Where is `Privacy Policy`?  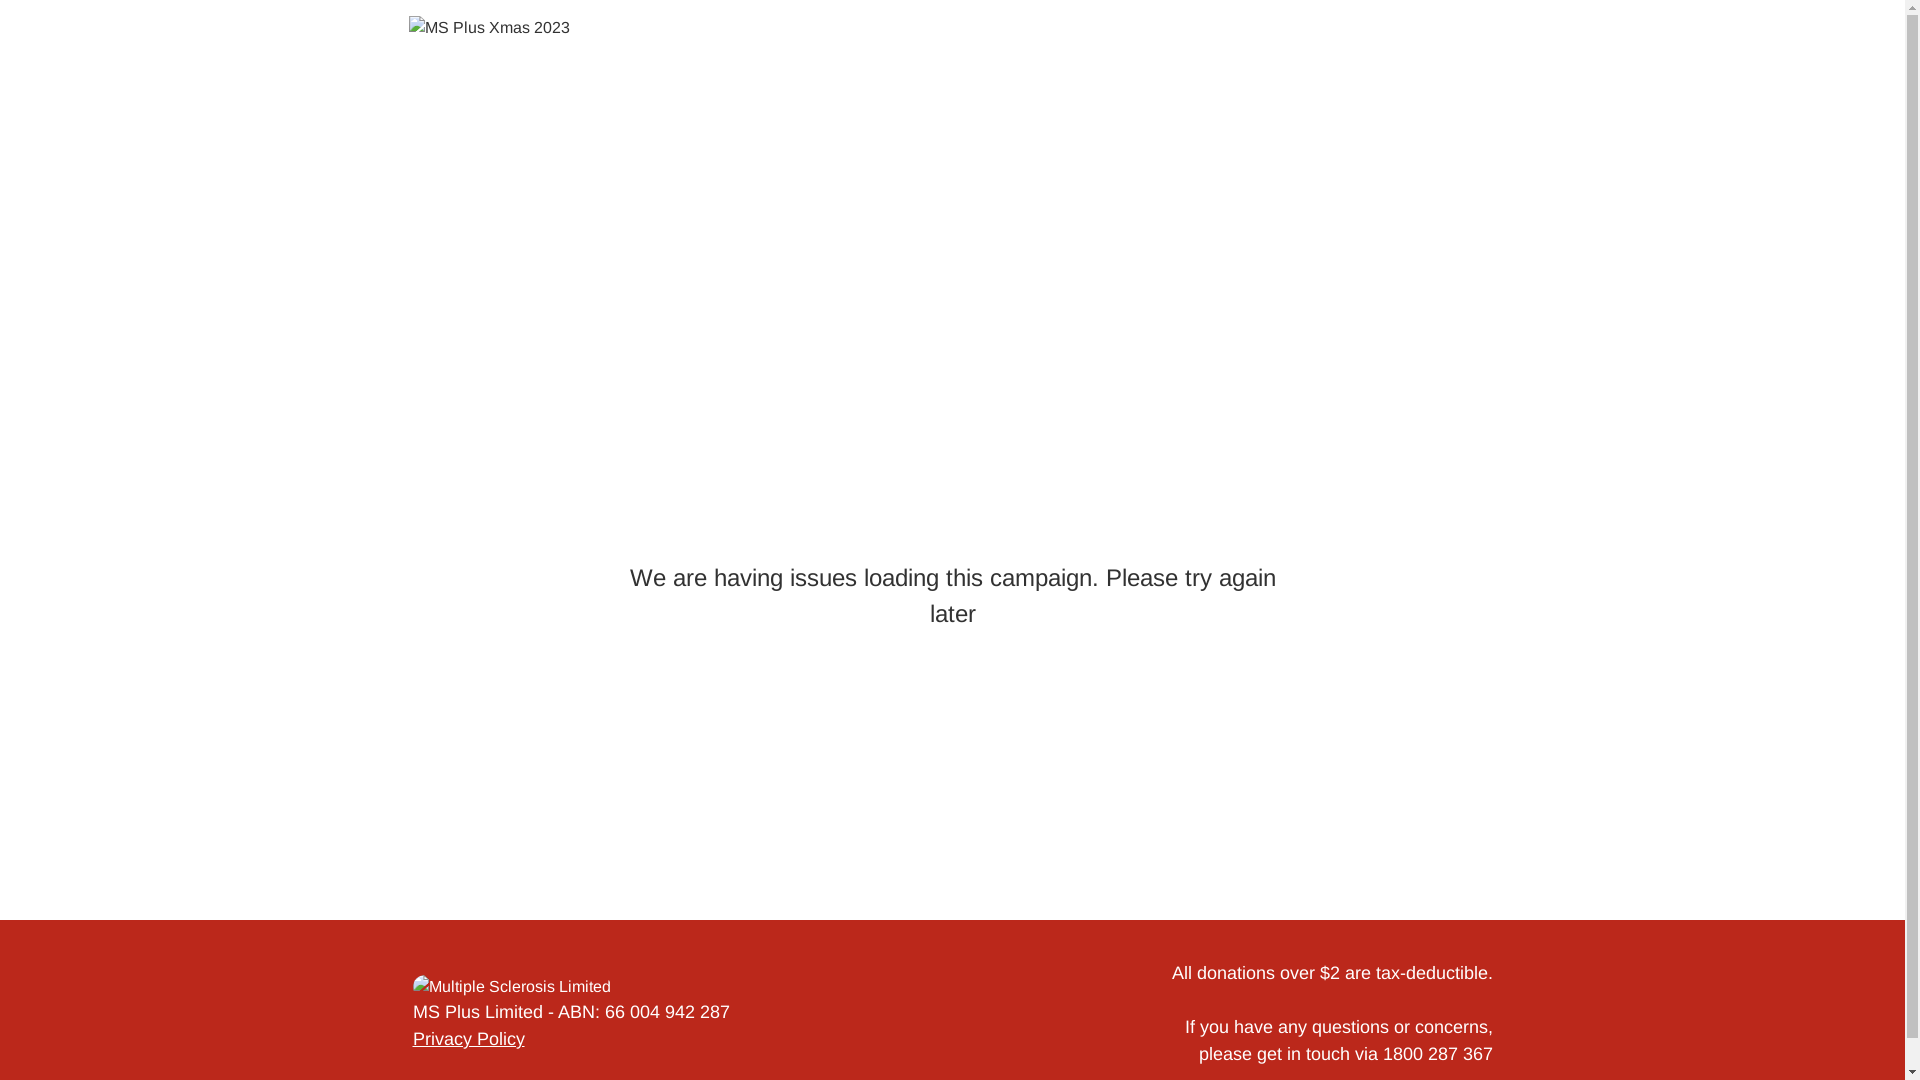
Privacy Policy is located at coordinates (468, 1039).